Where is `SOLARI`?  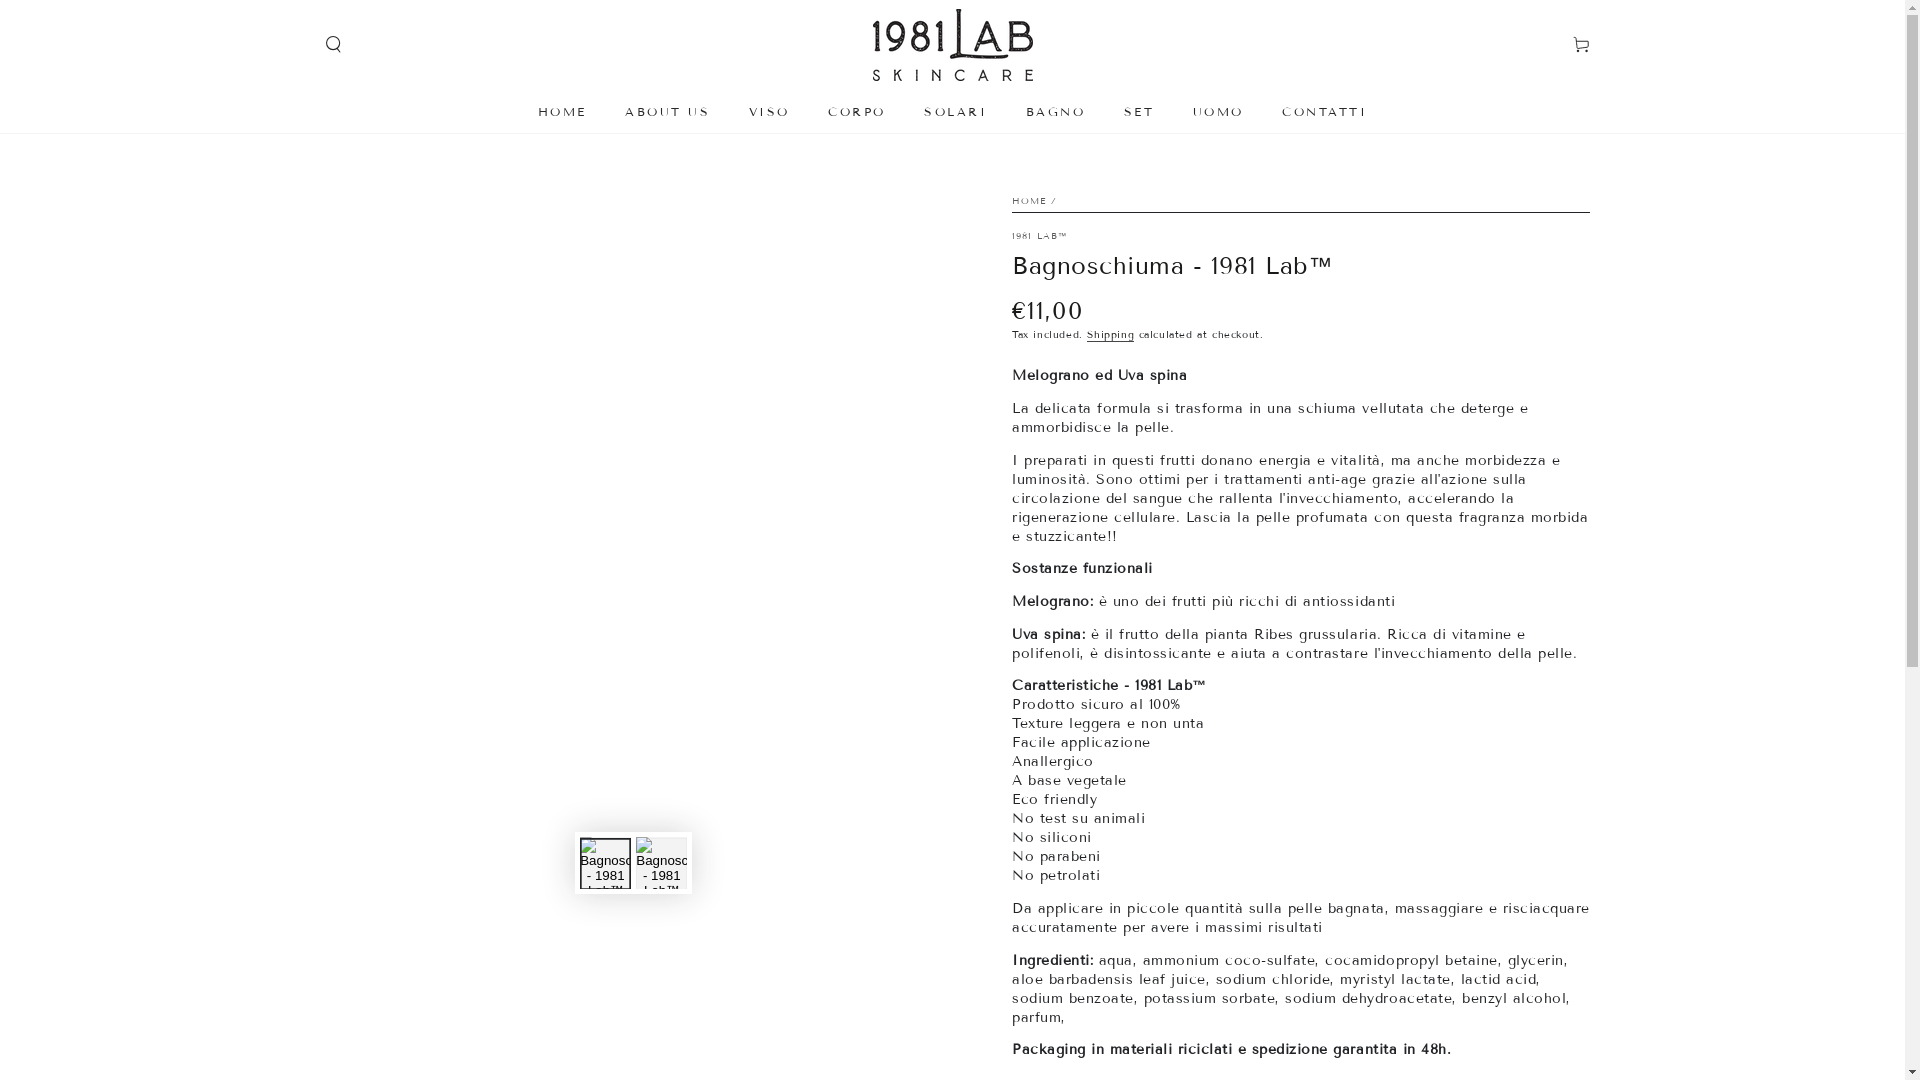
SOLARI is located at coordinates (956, 111).